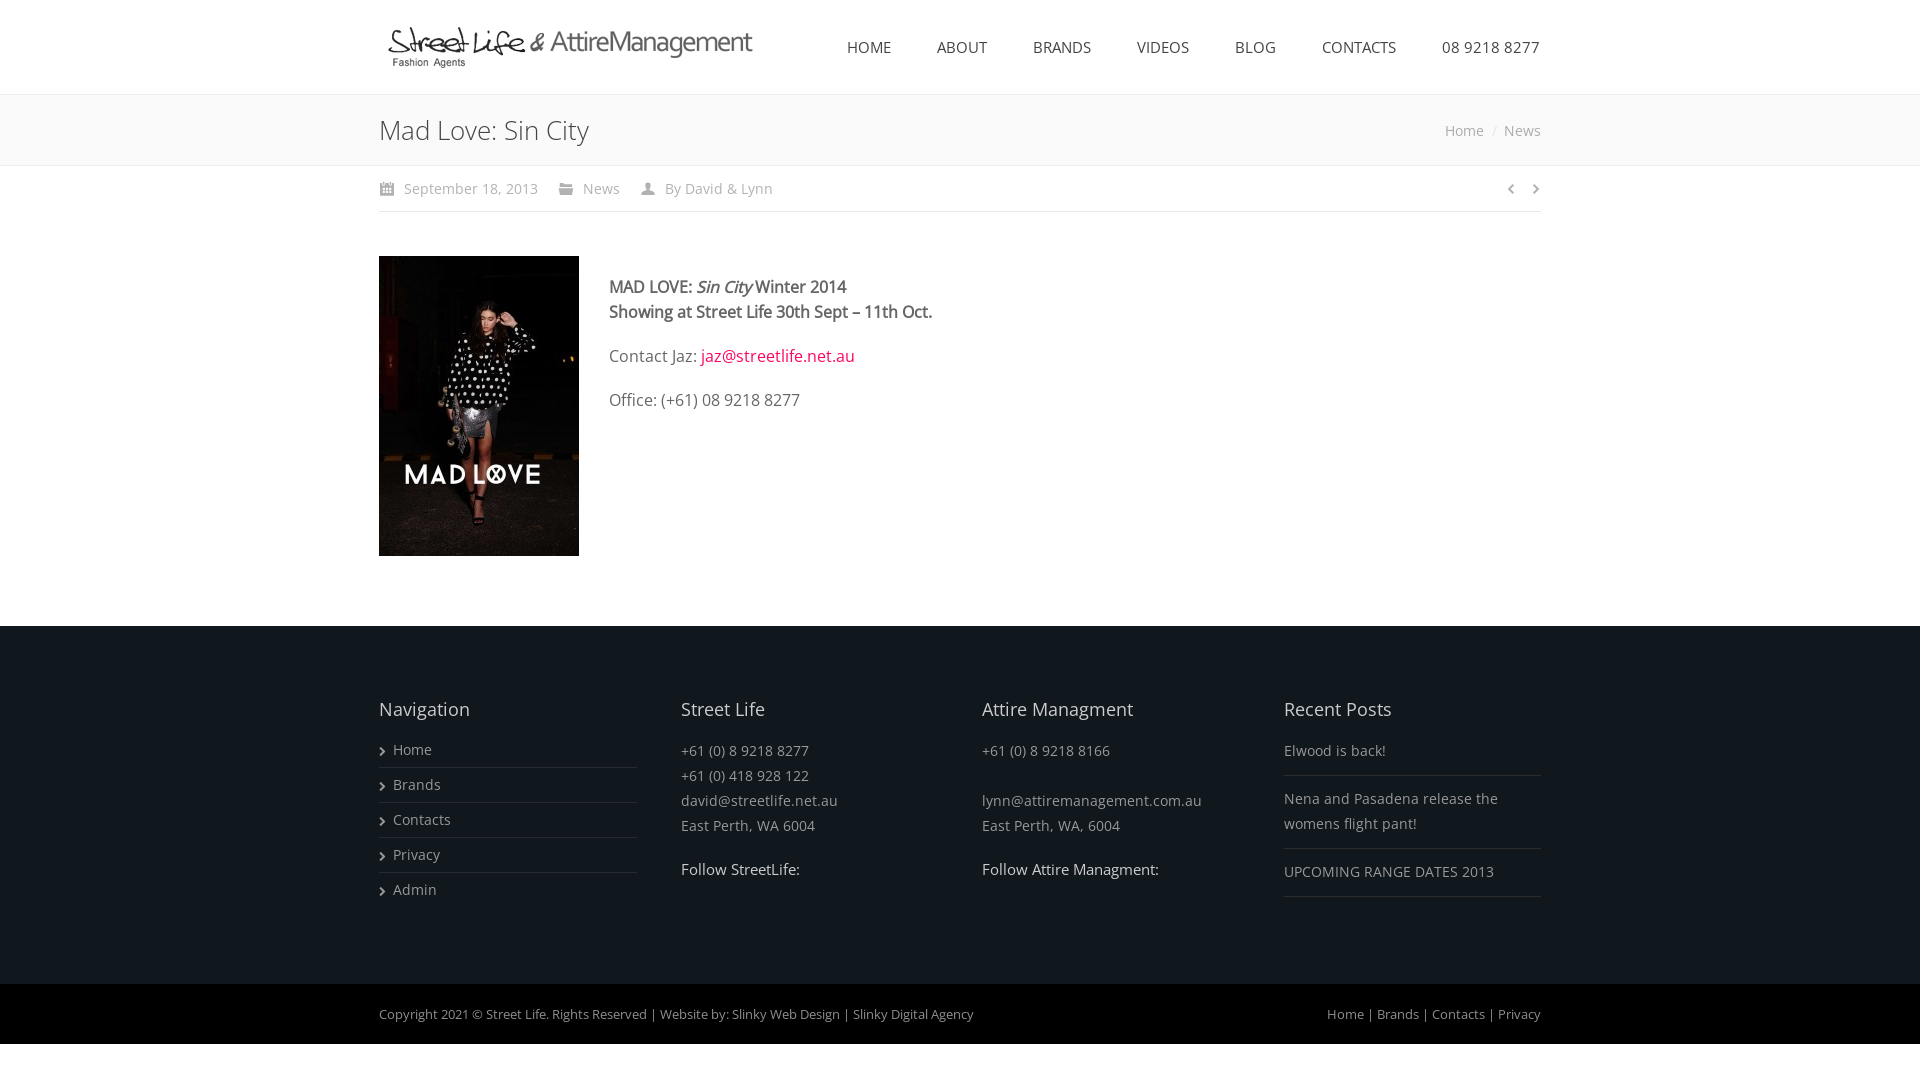 The image size is (1920, 1080). I want to click on Privacy, so click(417, 854).